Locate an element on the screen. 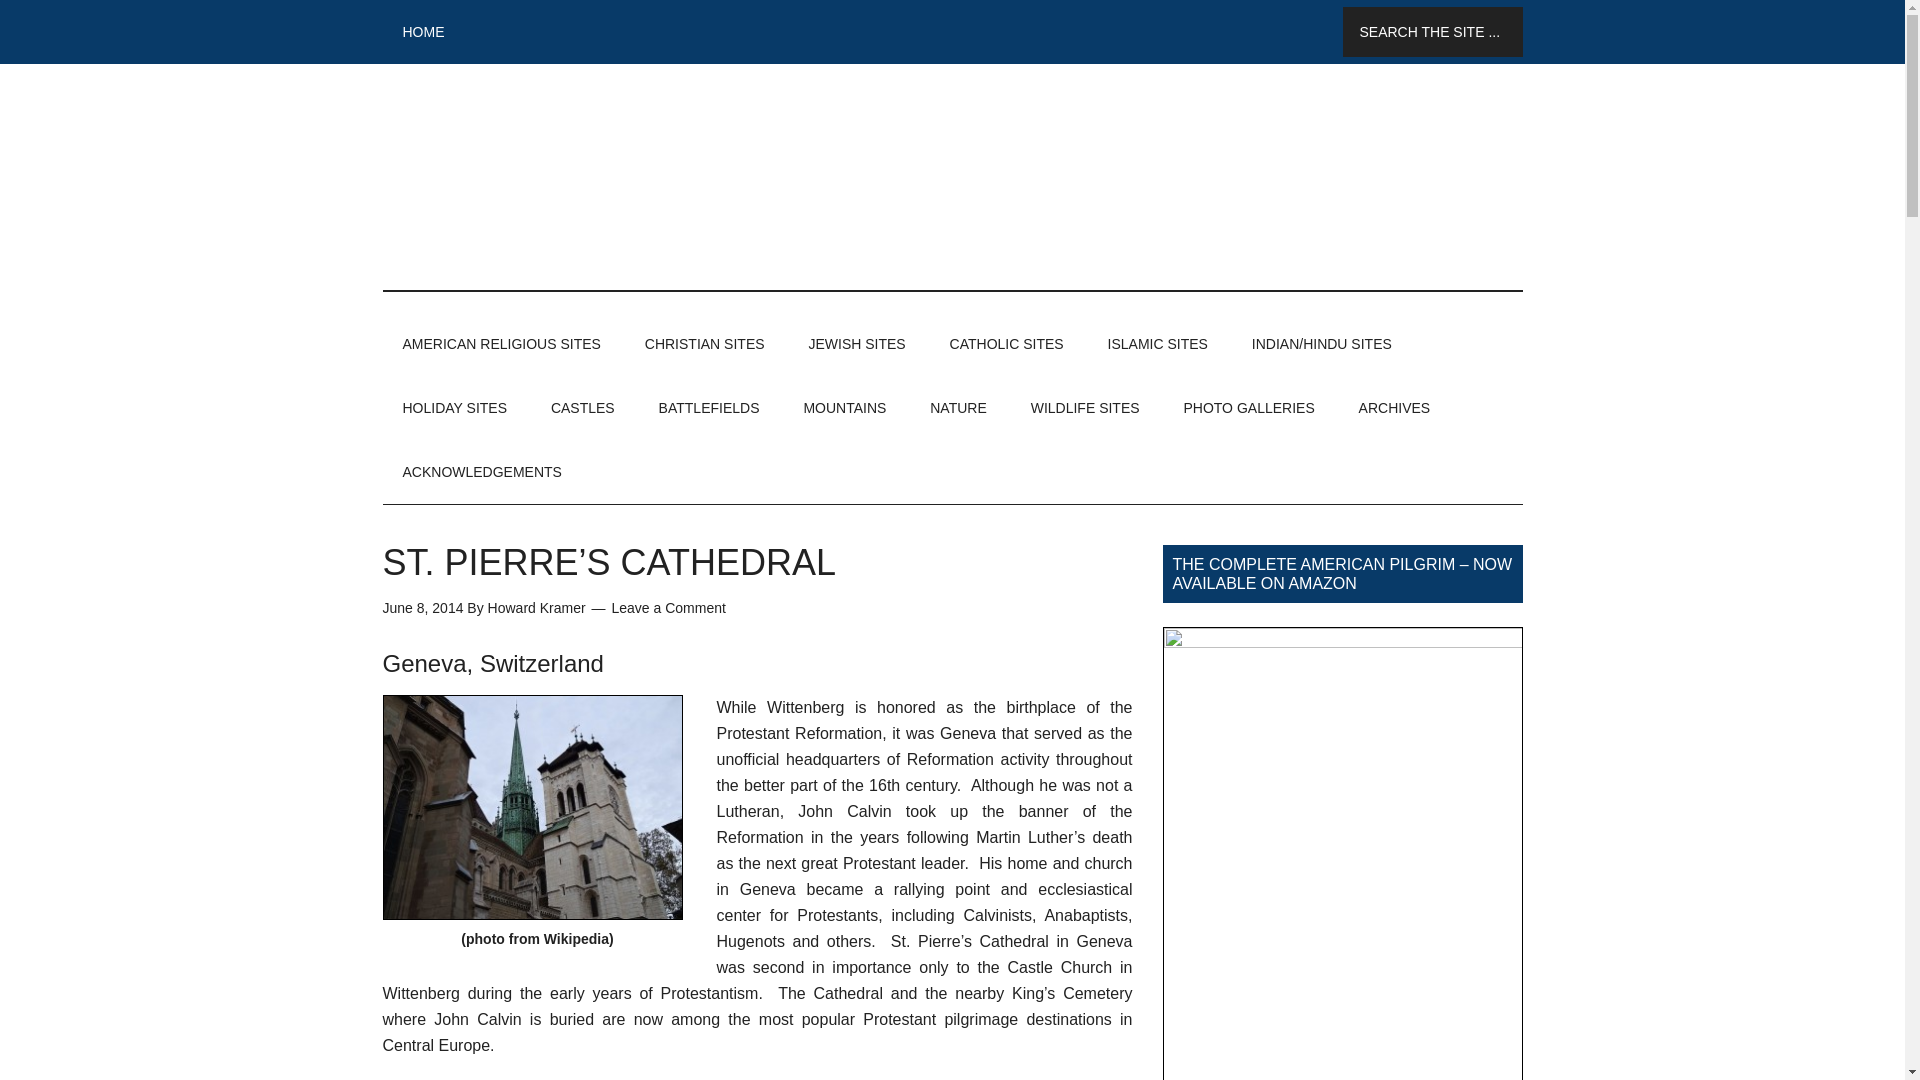  HOLIDAY SITES is located at coordinates (454, 407).